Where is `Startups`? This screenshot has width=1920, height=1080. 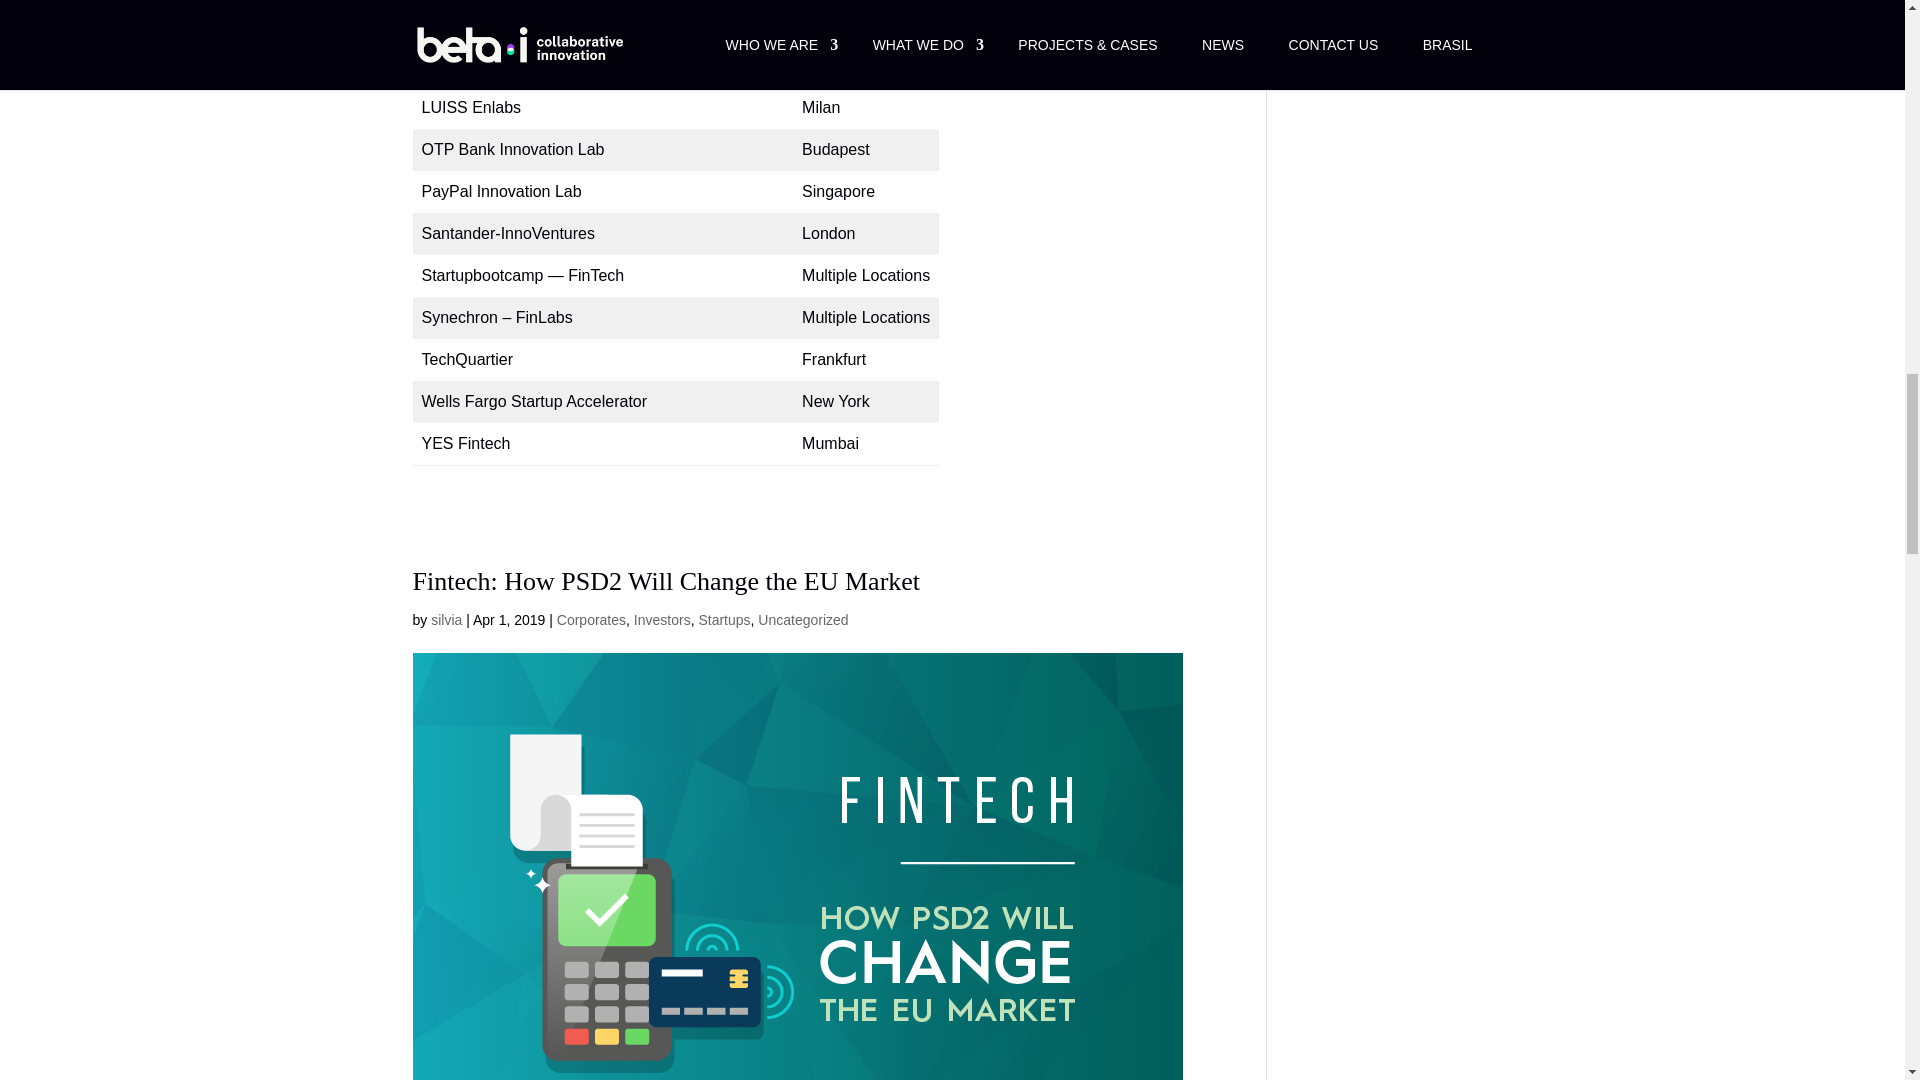 Startups is located at coordinates (724, 620).